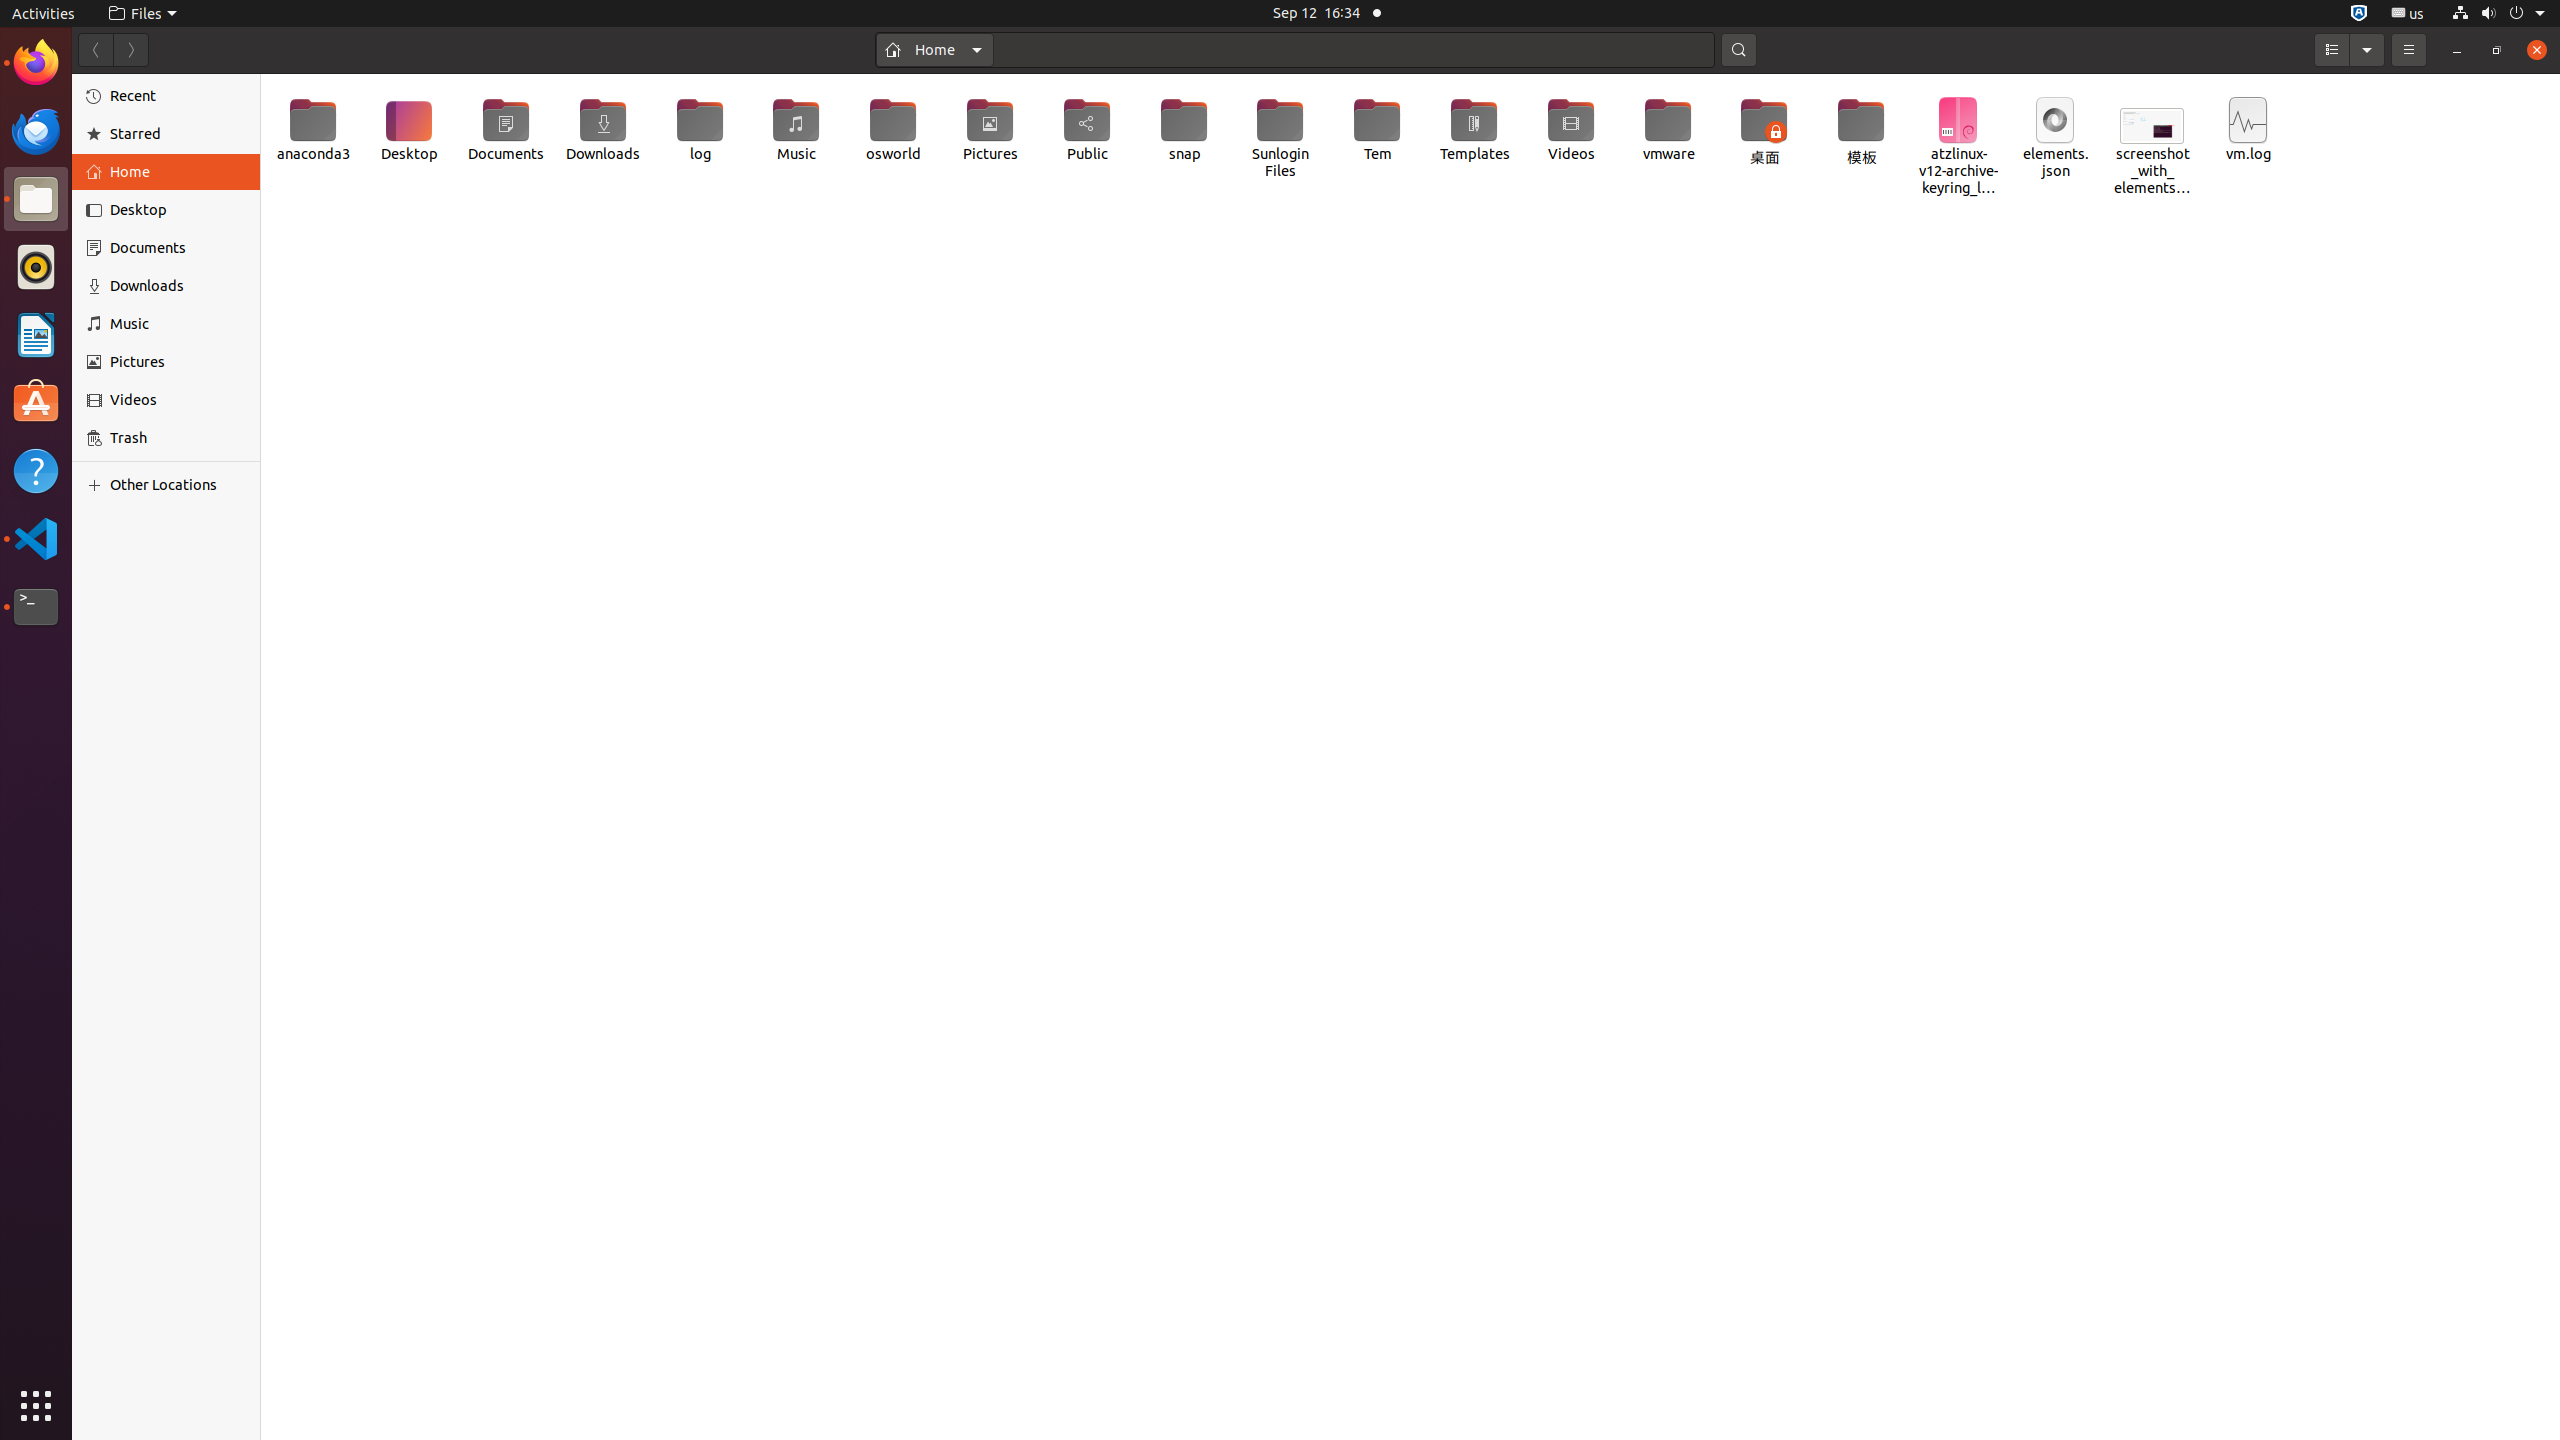 This screenshot has height=1440, width=2560. What do you see at coordinates (796, 130) in the screenshot?
I see `Music` at bounding box center [796, 130].